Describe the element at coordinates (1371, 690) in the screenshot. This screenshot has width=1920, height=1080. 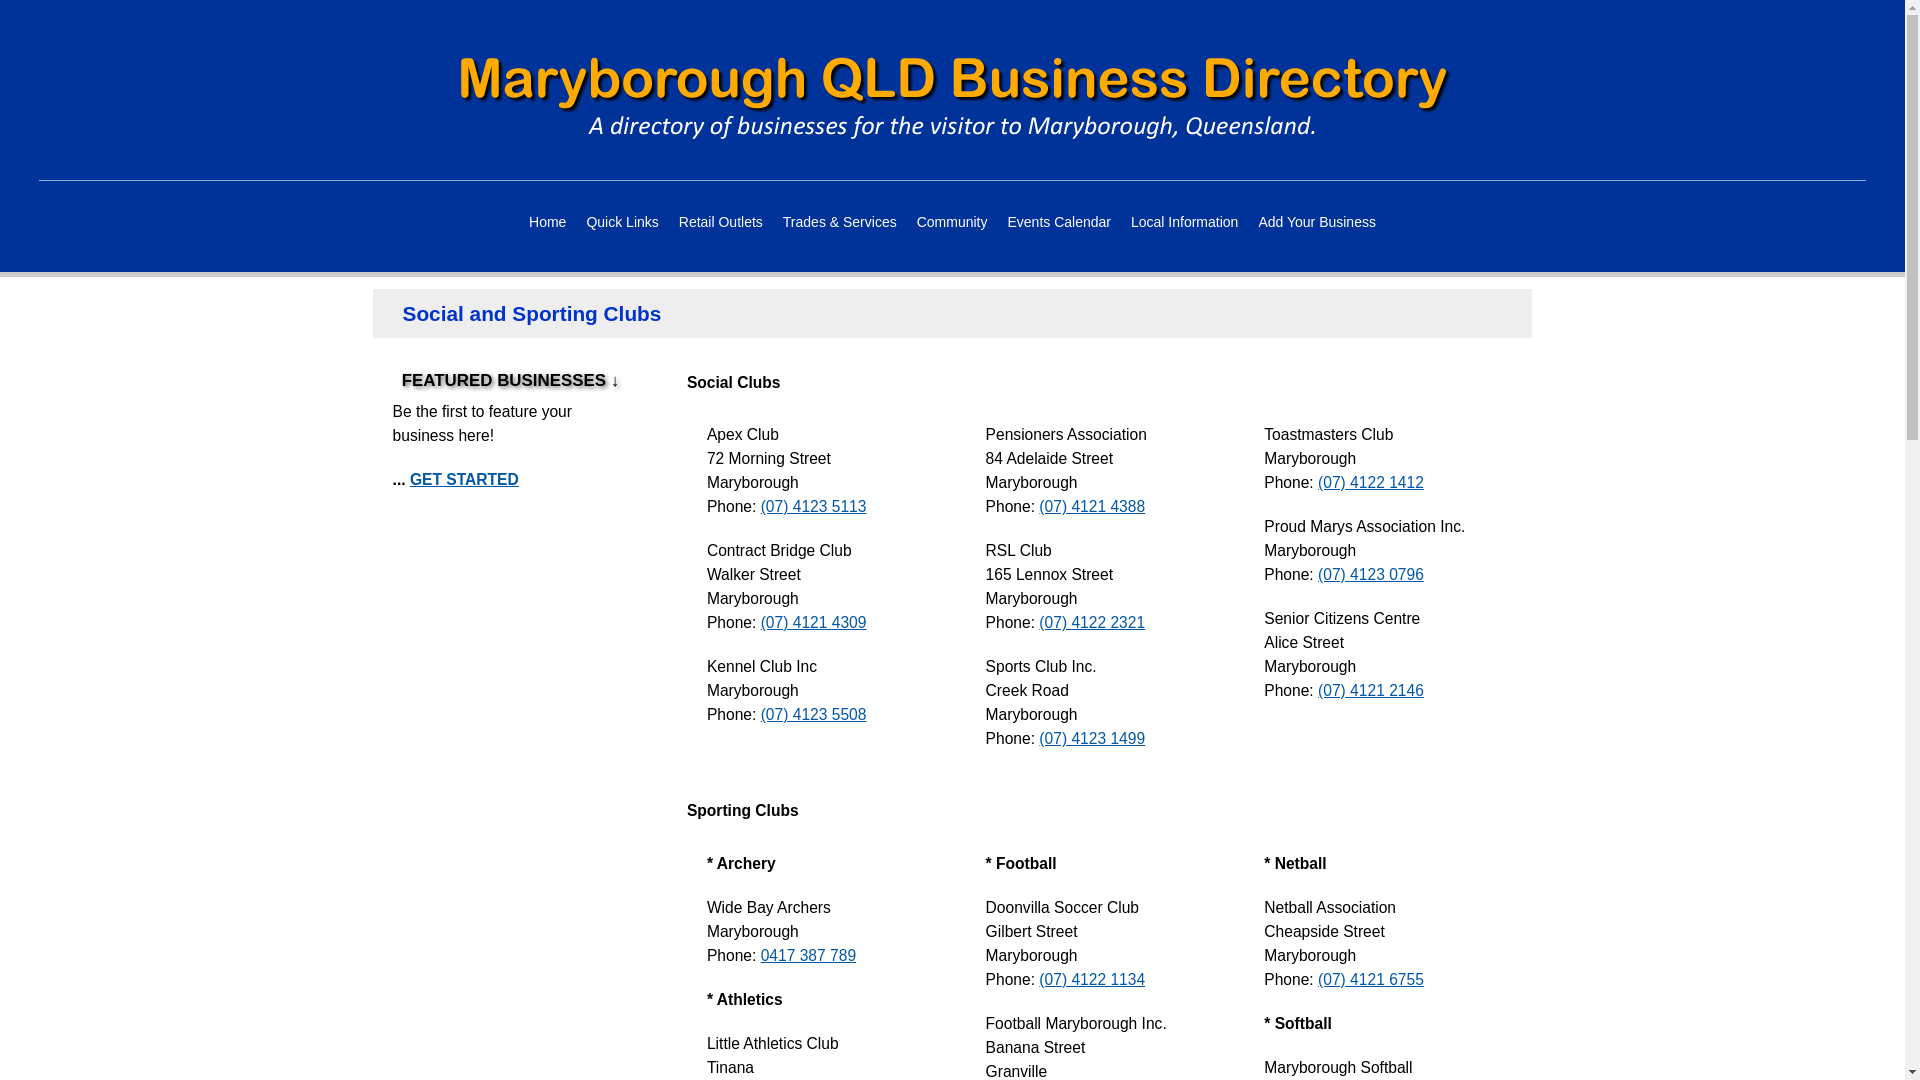
I see `(07) 4121 2146` at that location.